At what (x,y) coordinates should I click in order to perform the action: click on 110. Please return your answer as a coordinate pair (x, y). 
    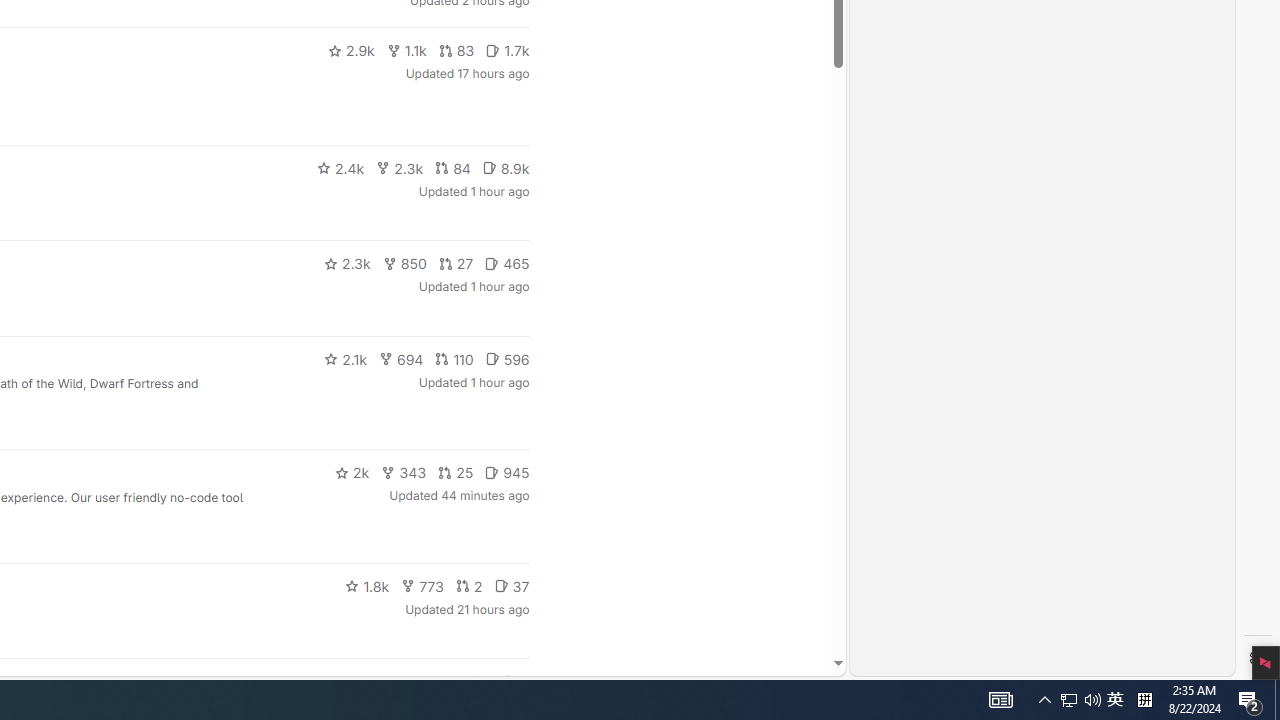
    Looking at the image, I should click on (454, 358).